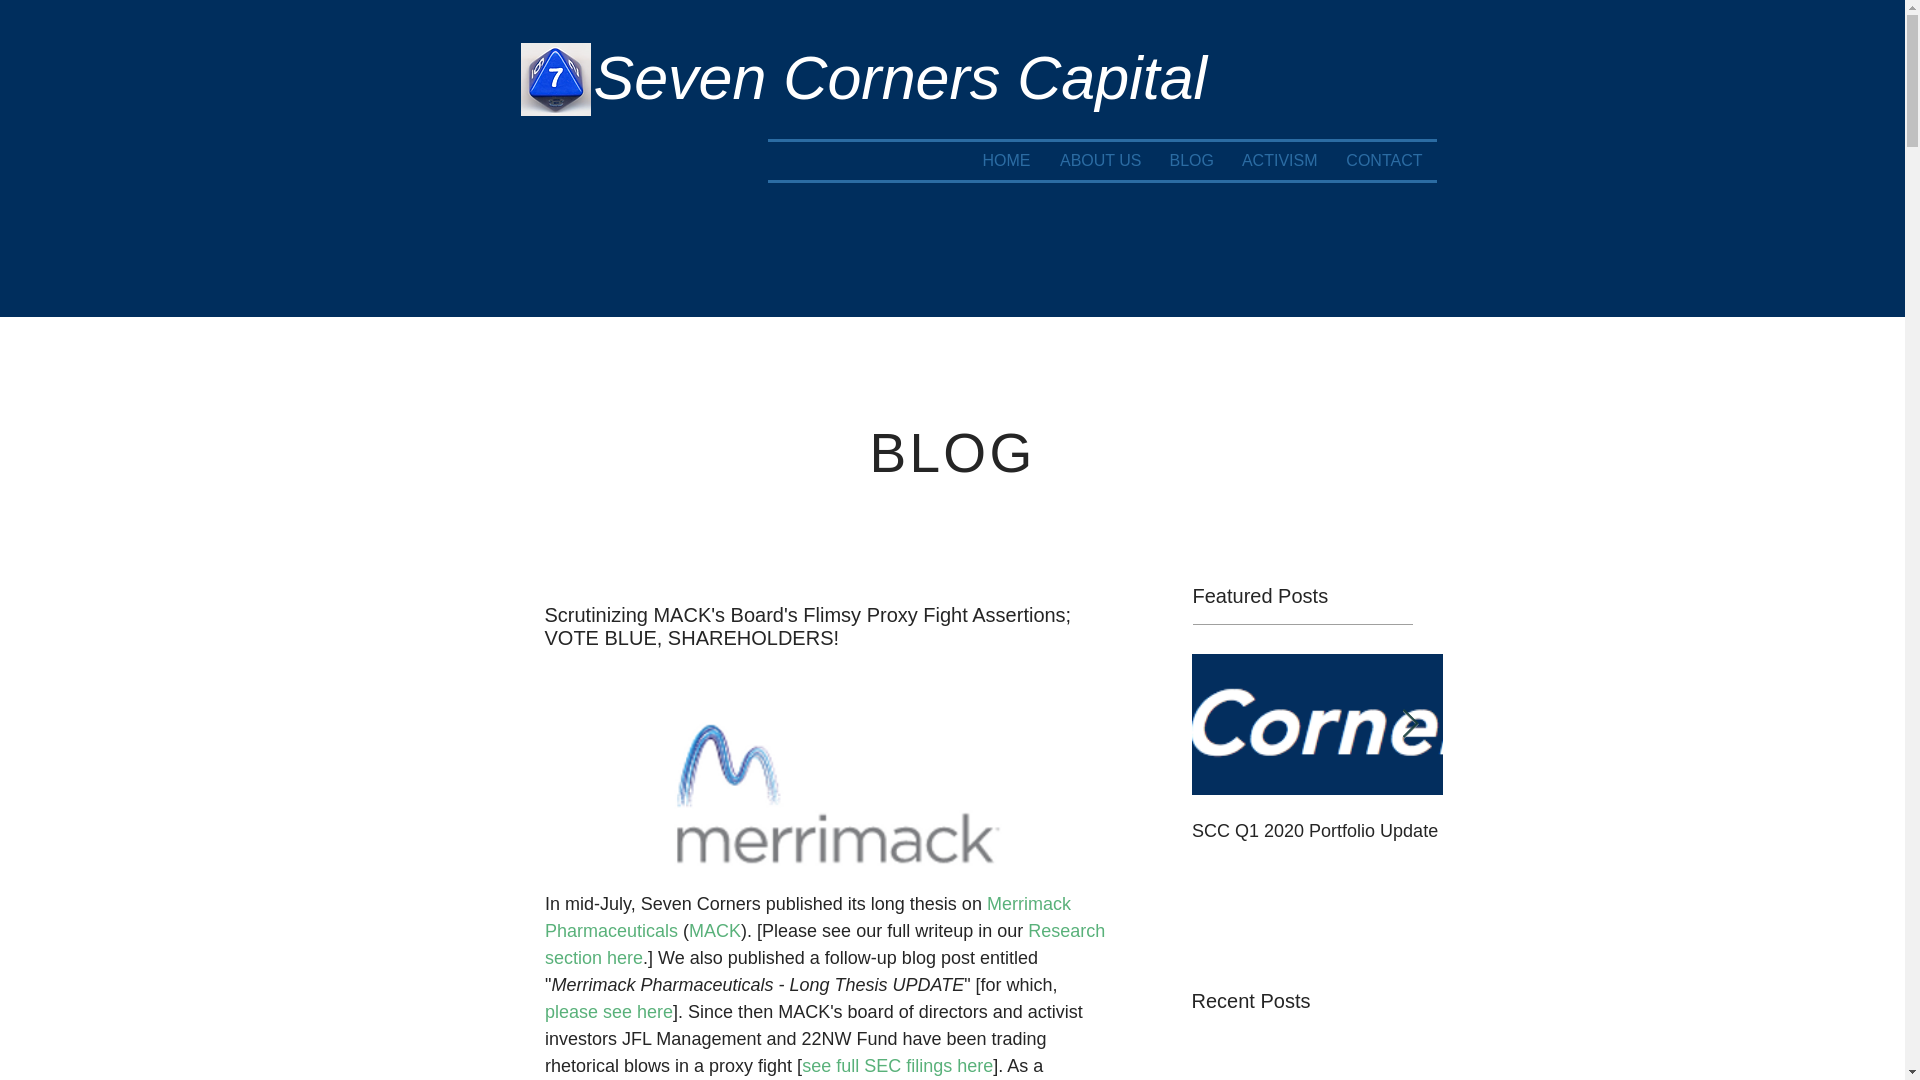 Image resolution: width=1920 pixels, height=1080 pixels. Describe the element at coordinates (900, 78) in the screenshot. I see ` Seven Corners Capital ` at that location.